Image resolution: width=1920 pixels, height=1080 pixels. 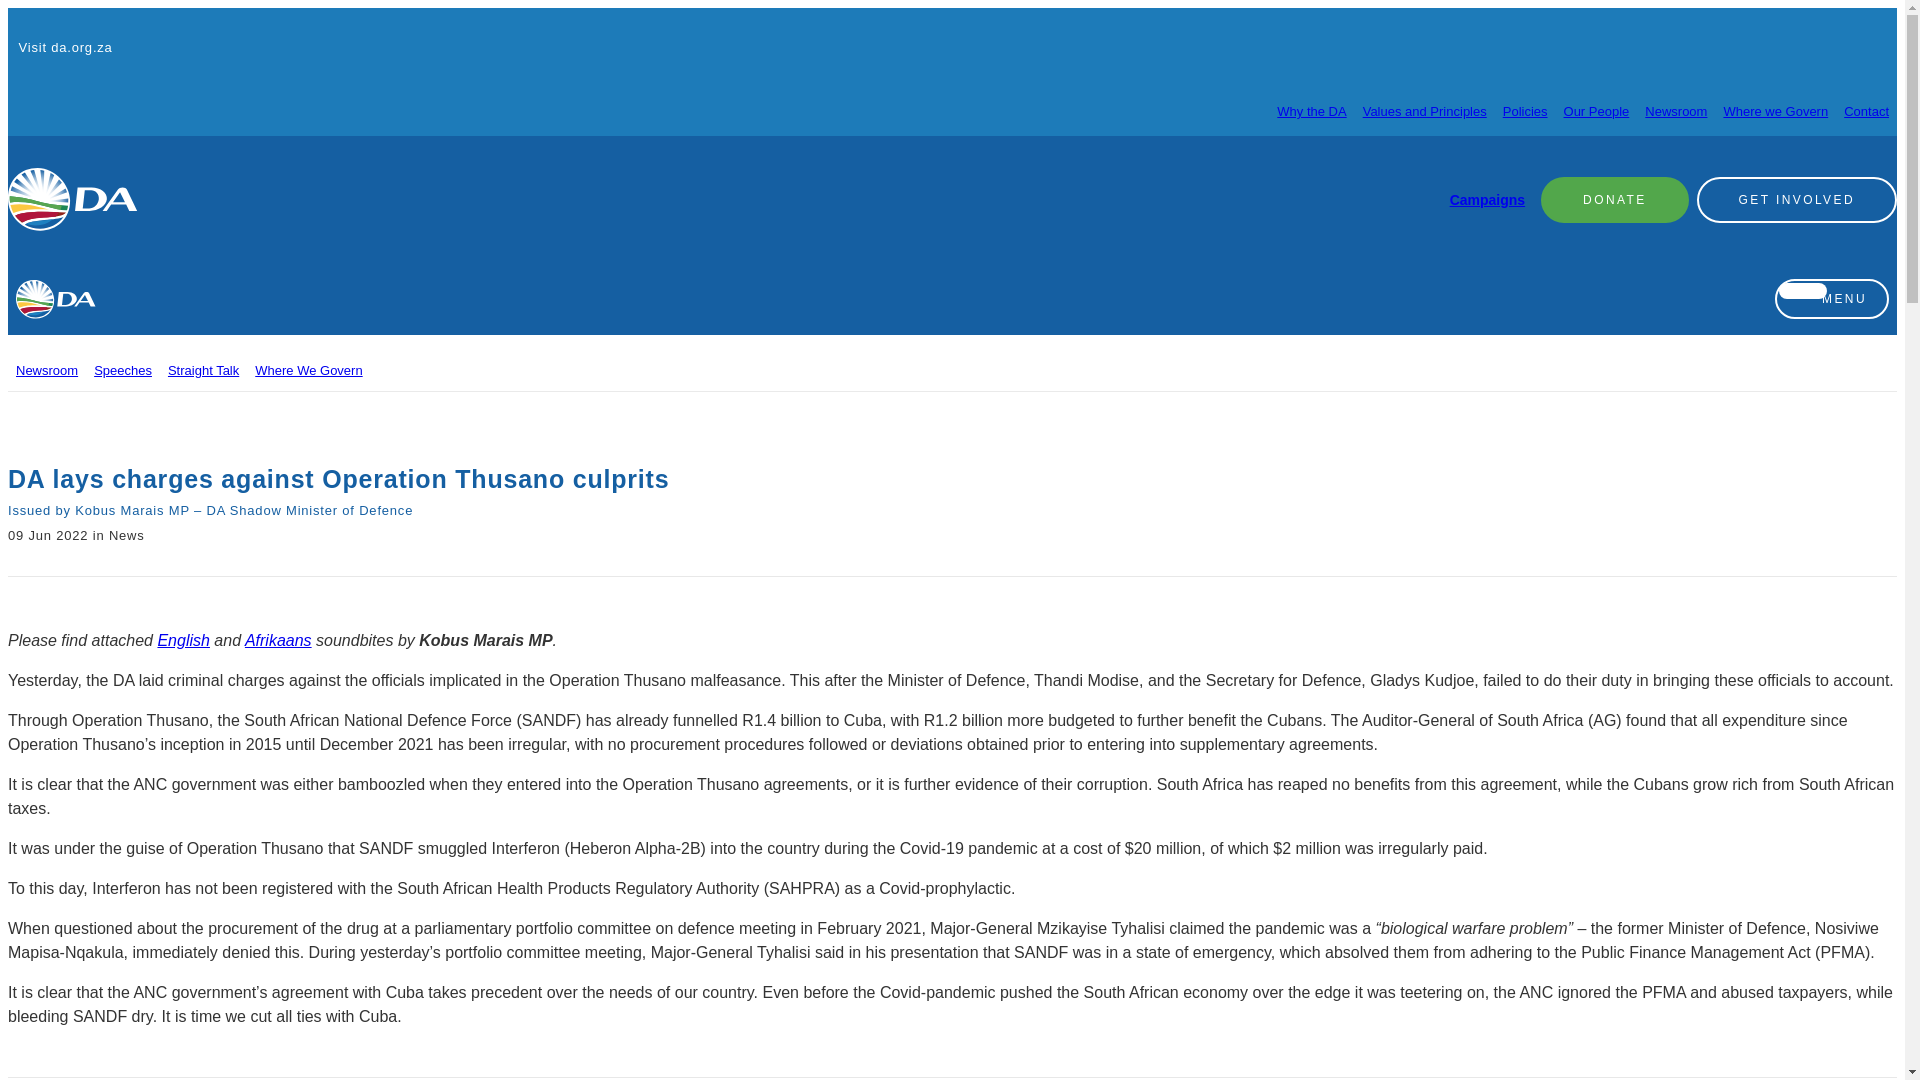 I want to click on DONATE, so click(x=1615, y=199).